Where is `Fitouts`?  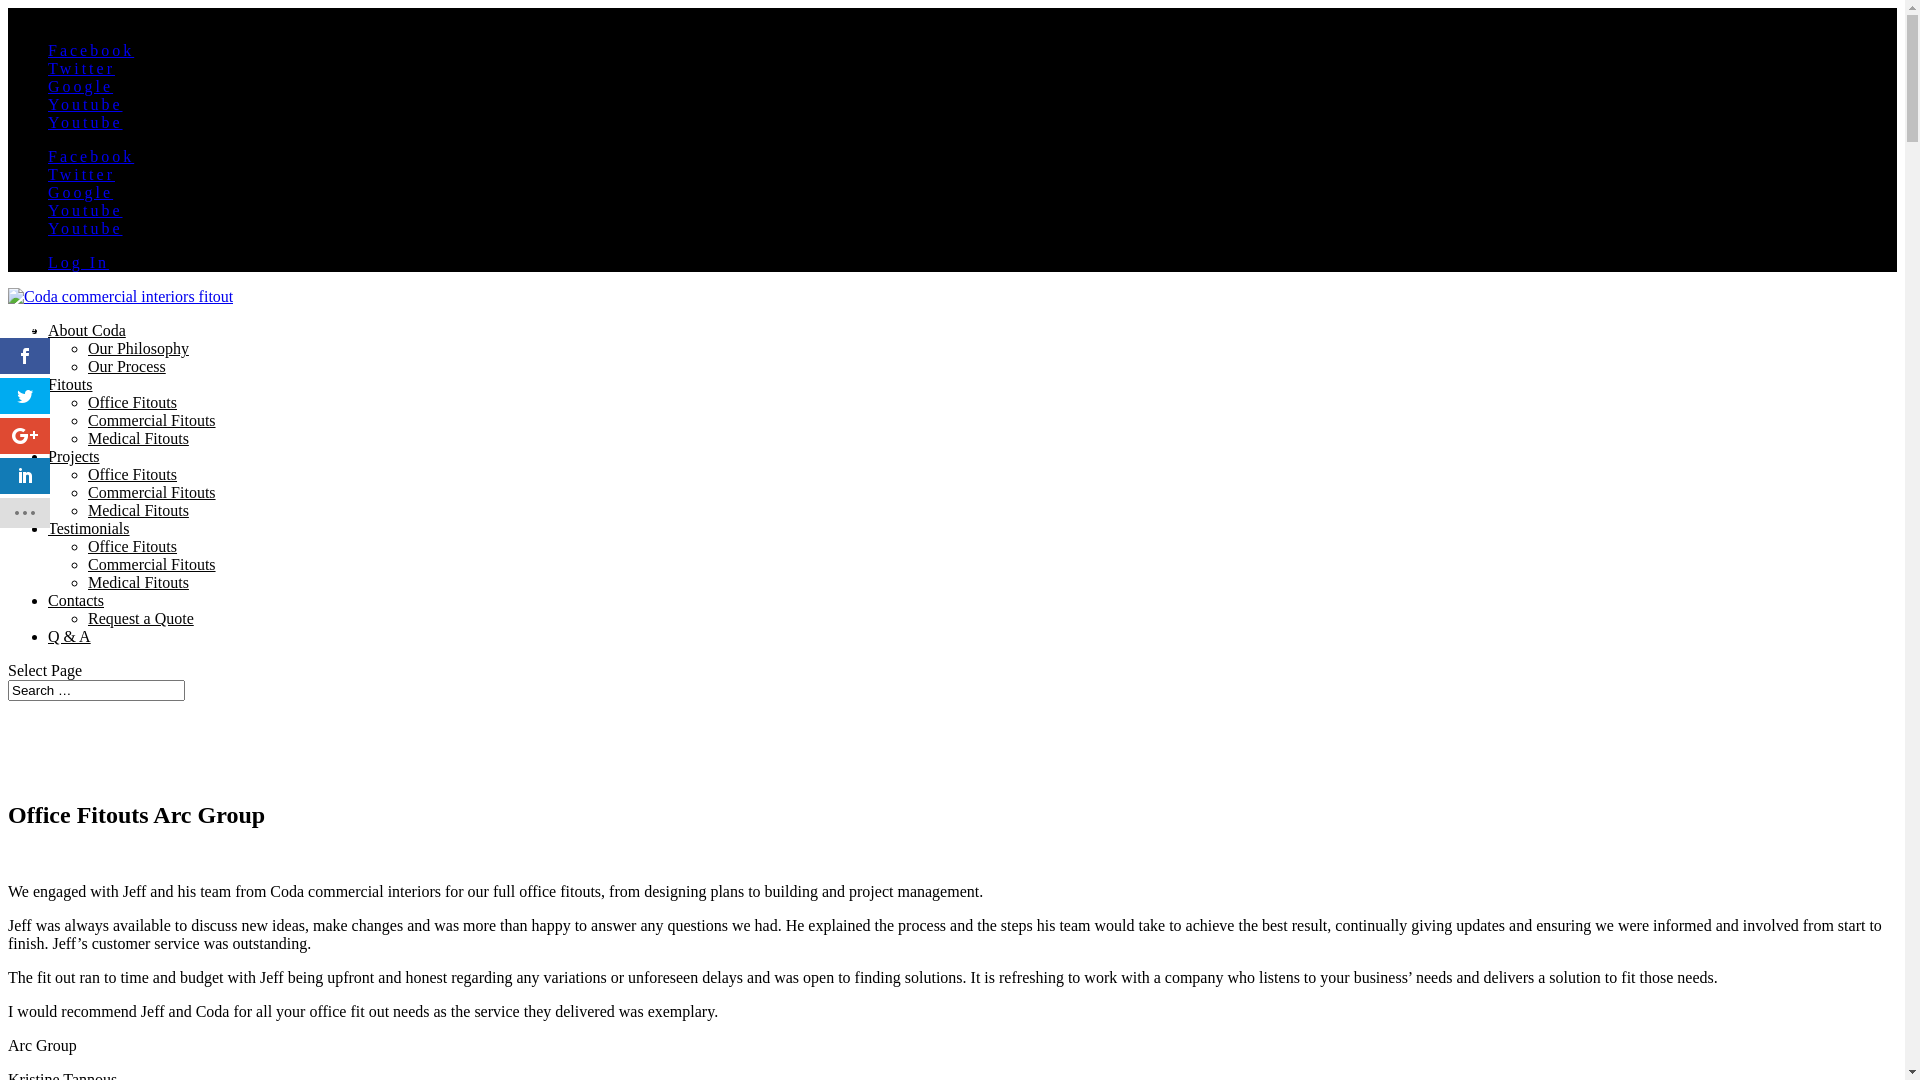
Fitouts is located at coordinates (70, 384).